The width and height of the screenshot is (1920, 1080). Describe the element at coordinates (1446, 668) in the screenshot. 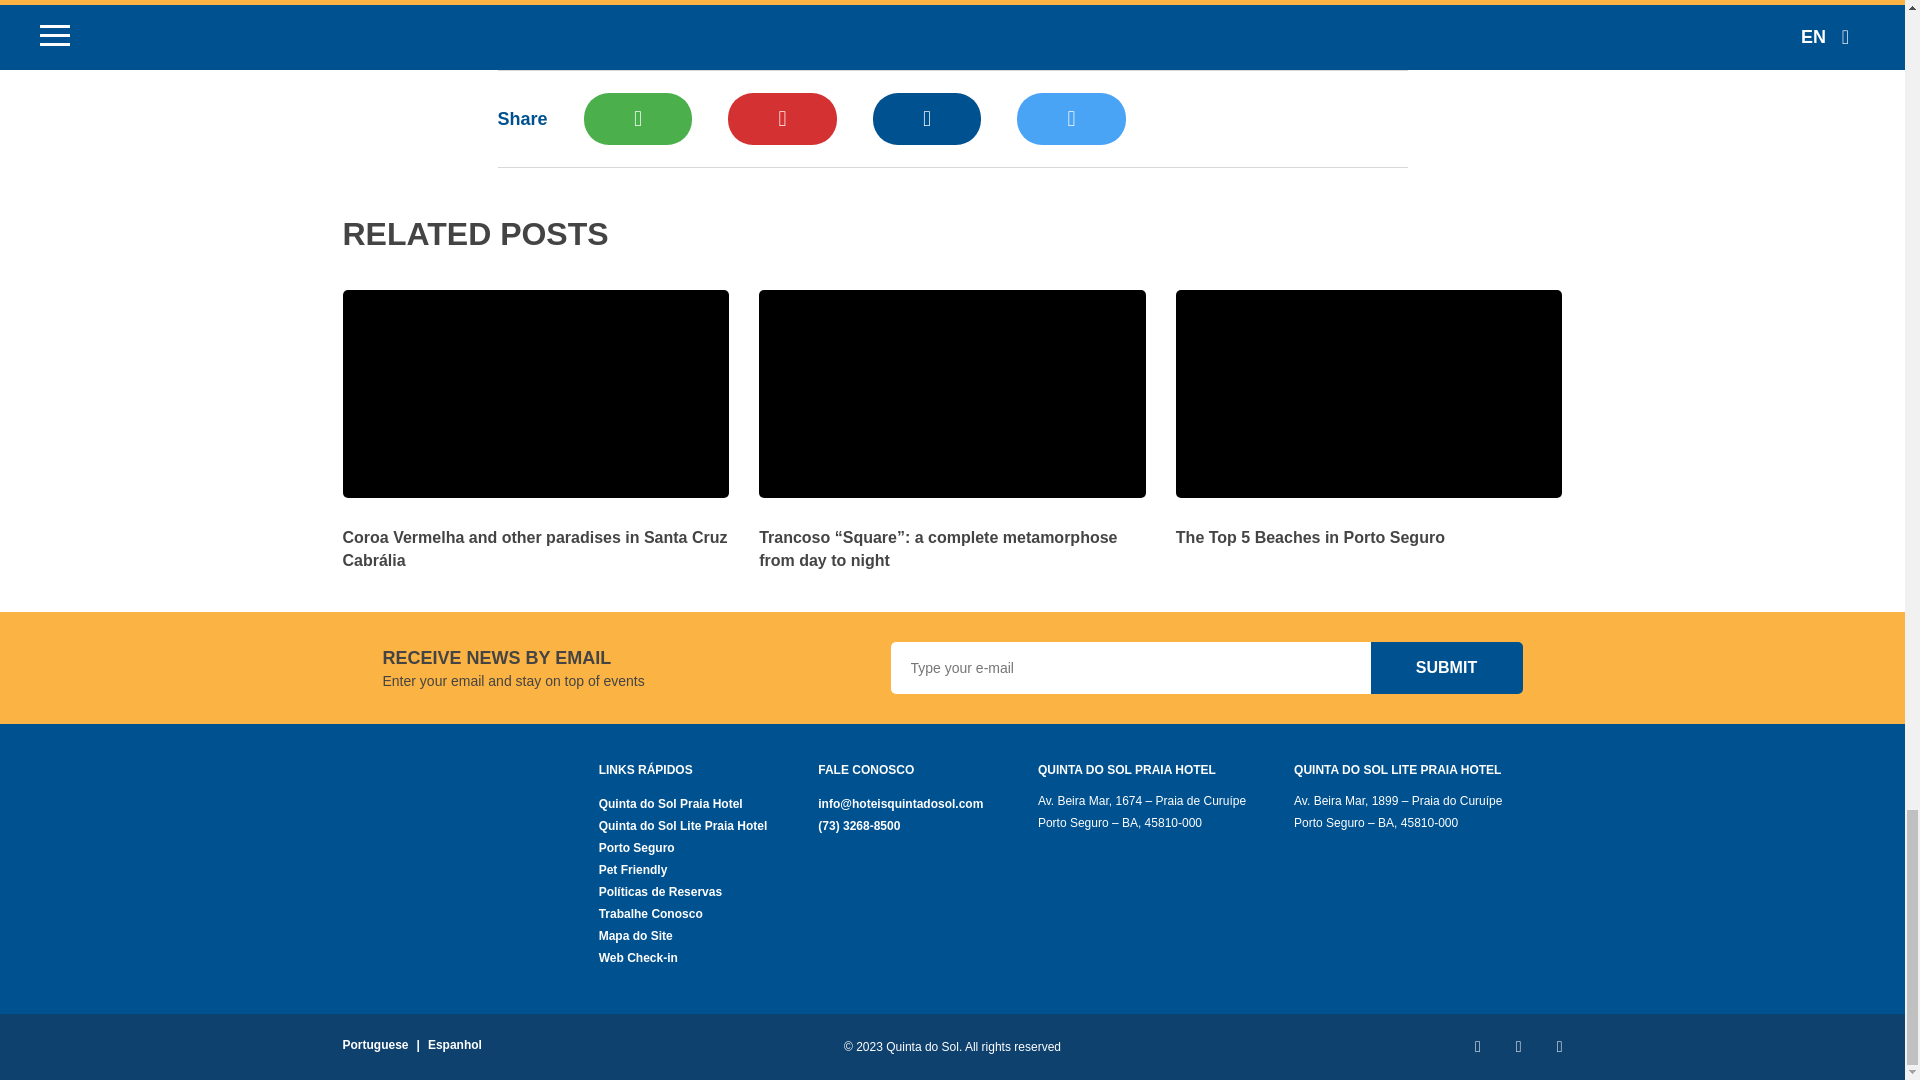

I see `Submit` at that location.